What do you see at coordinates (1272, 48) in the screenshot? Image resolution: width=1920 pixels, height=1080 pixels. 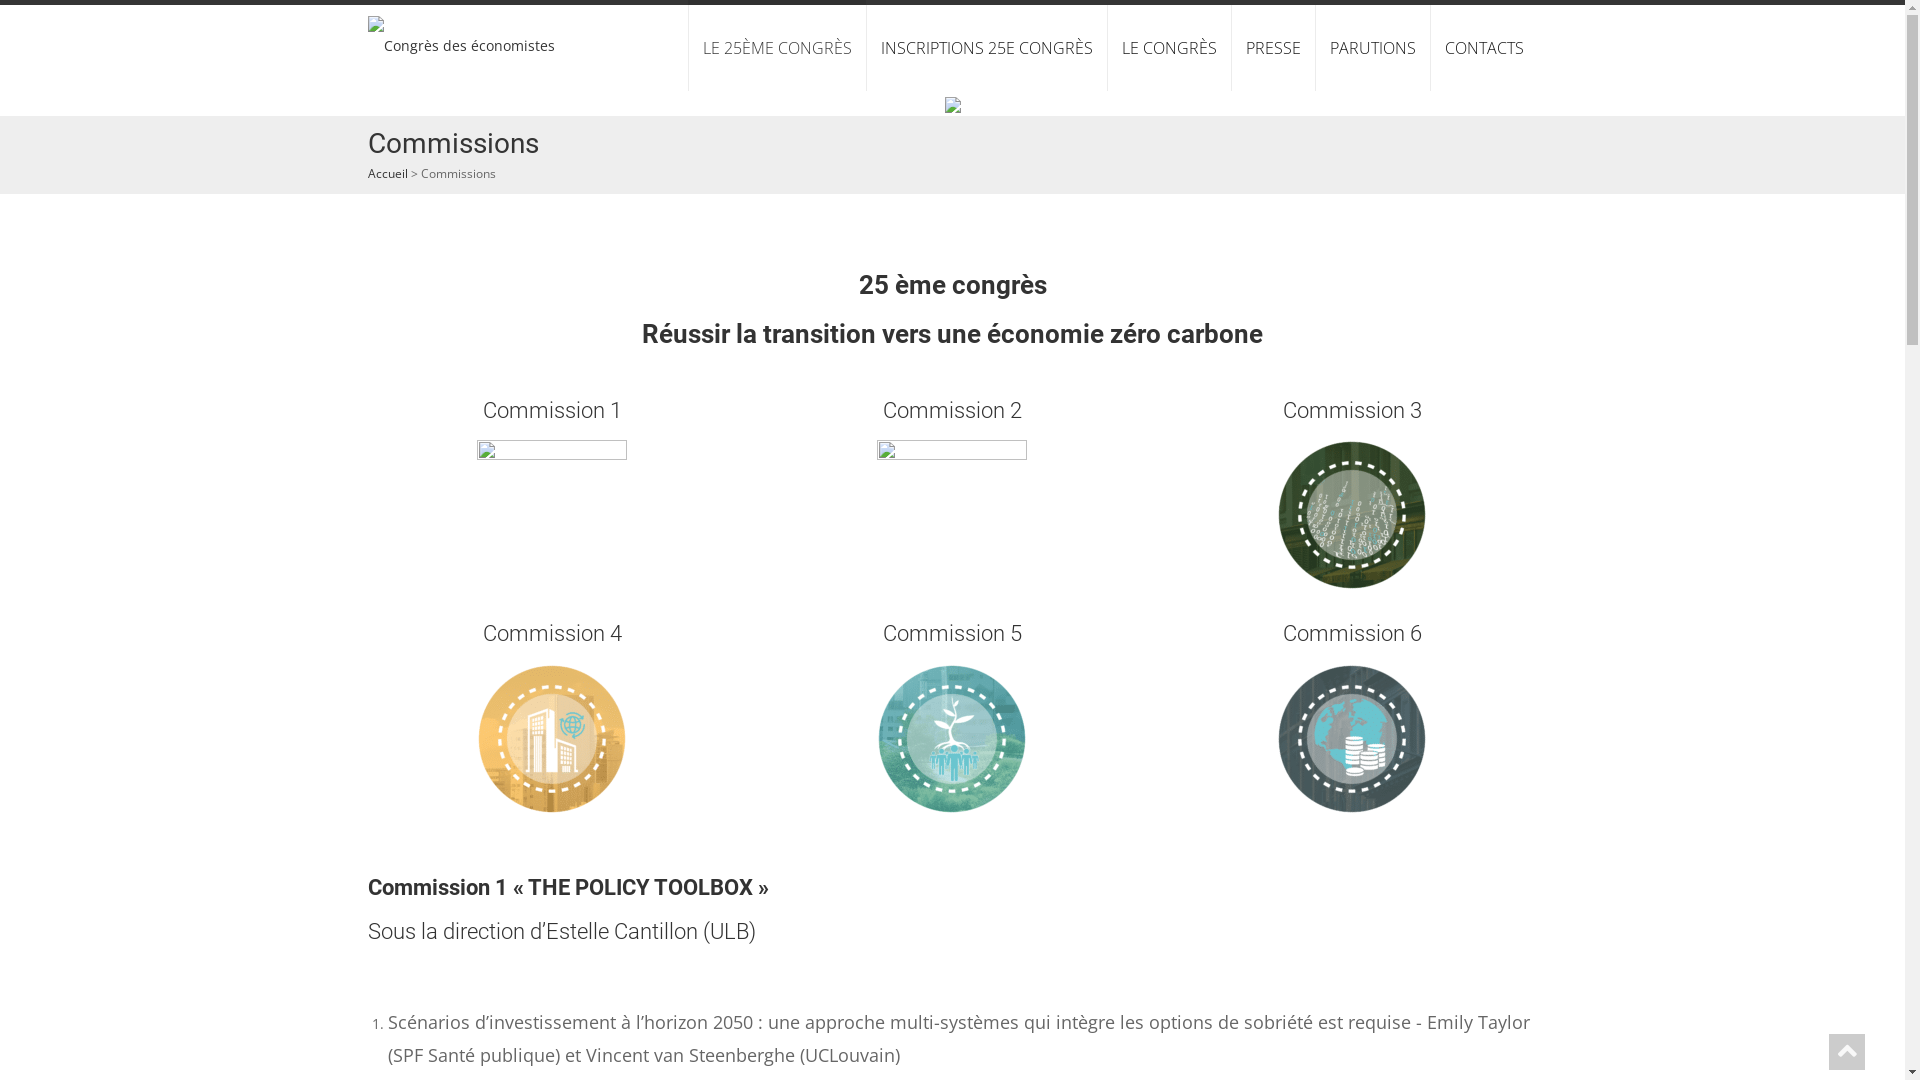 I see `PRESSE` at bounding box center [1272, 48].